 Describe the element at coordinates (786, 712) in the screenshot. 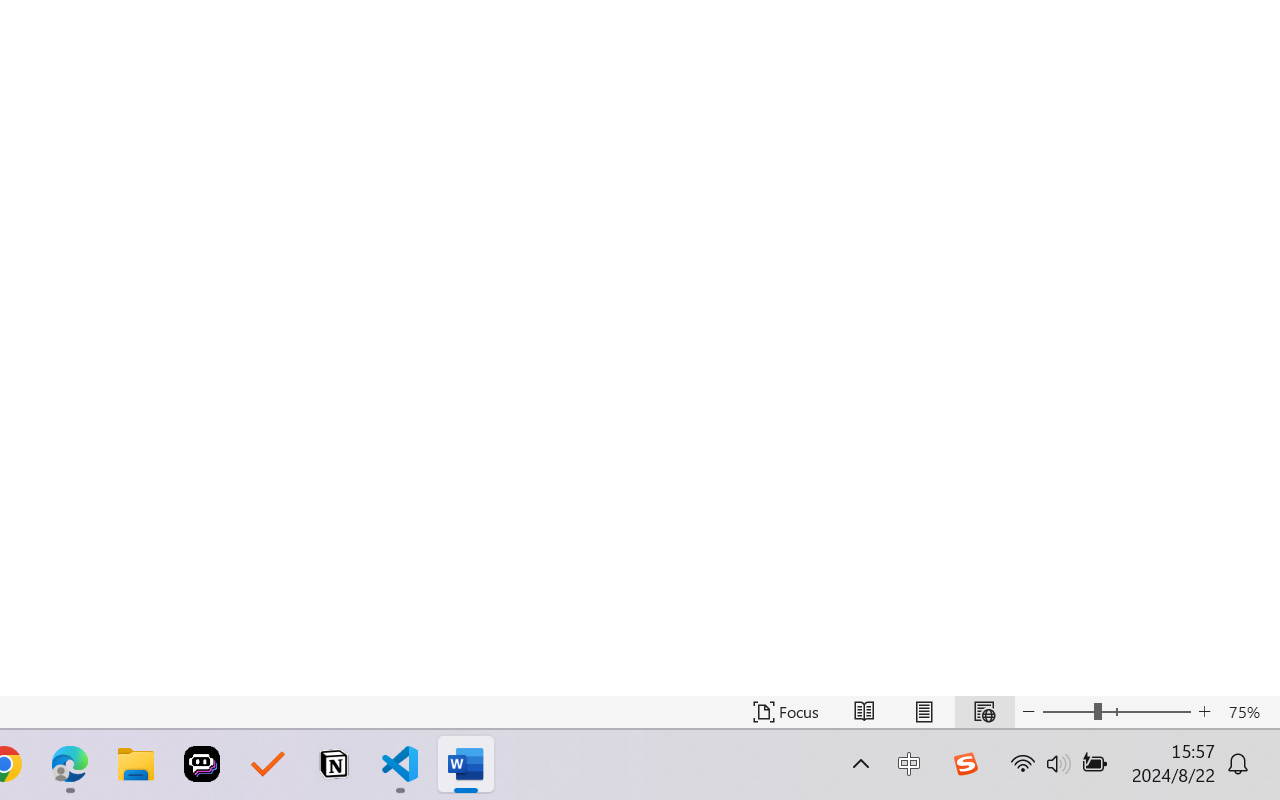

I see `Focus ` at that location.